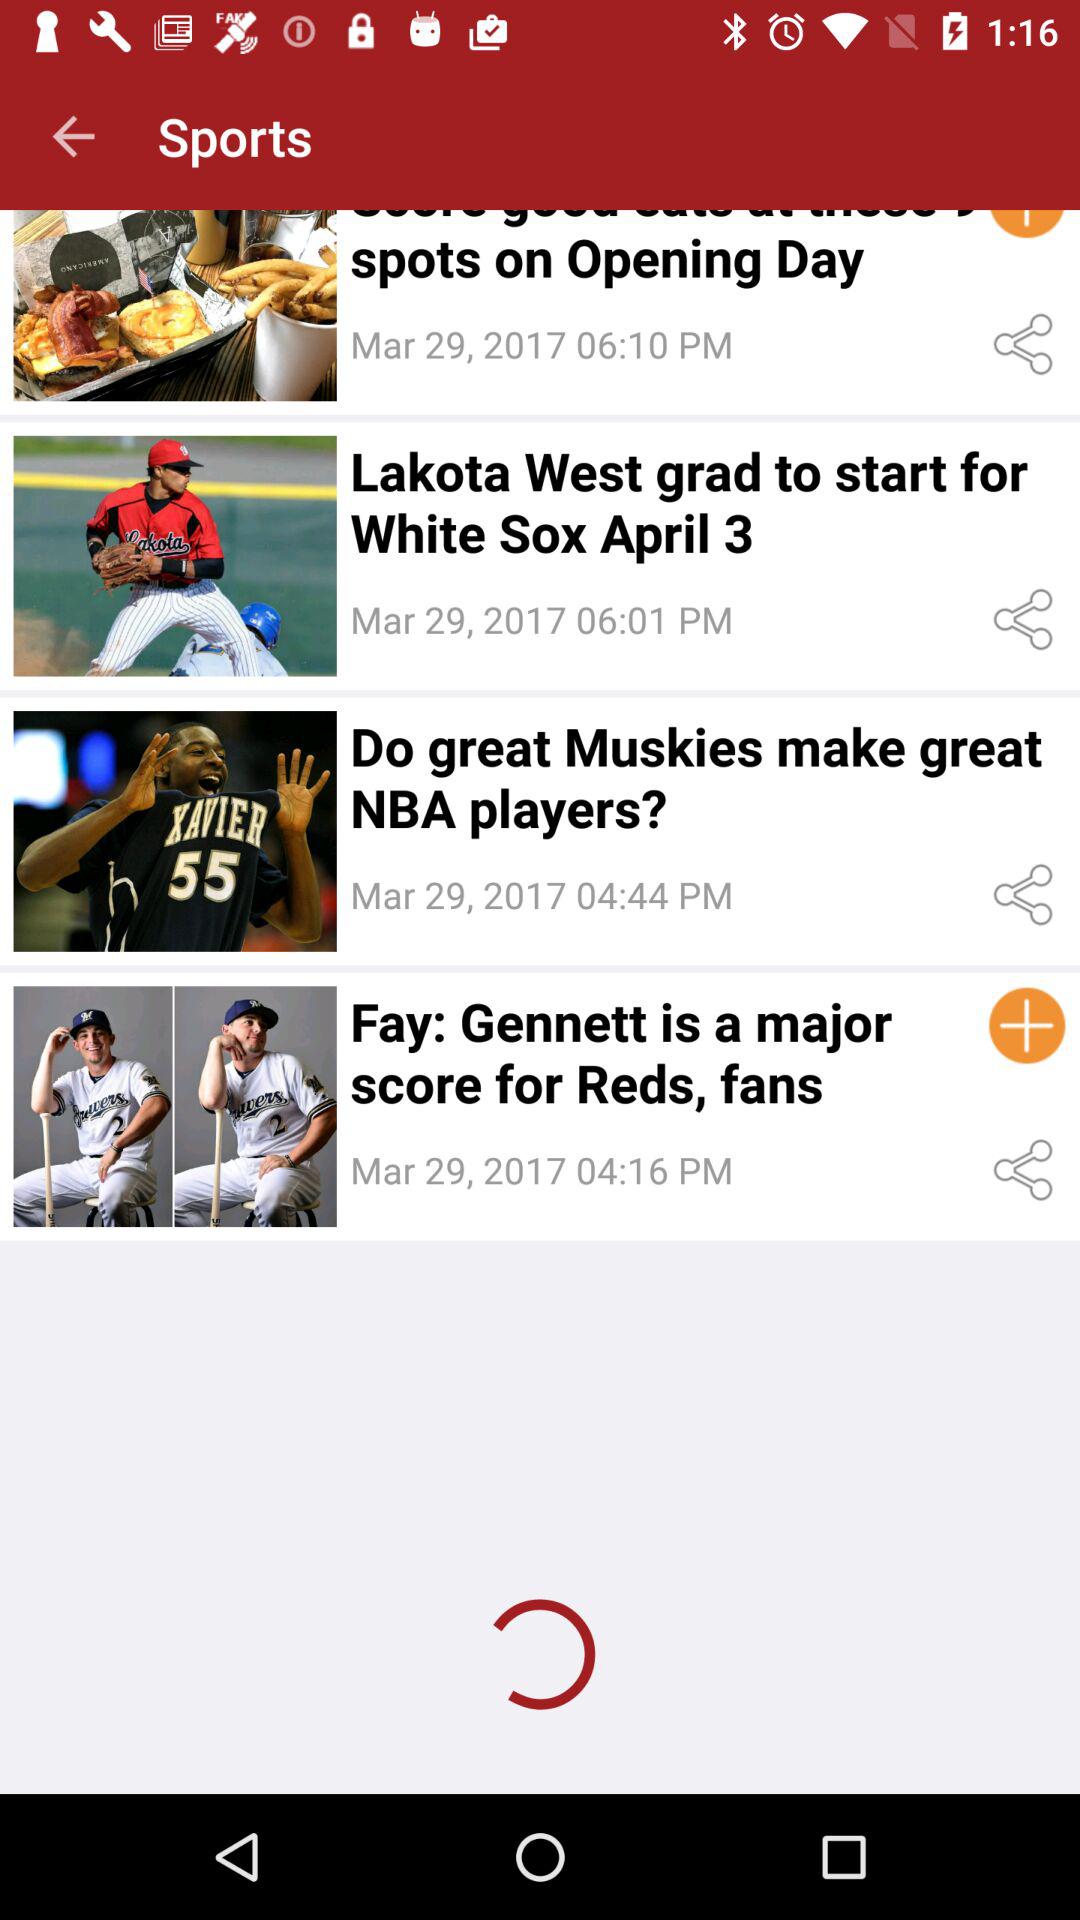 The width and height of the screenshot is (1080, 1920). I want to click on share the article, so click(1026, 894).